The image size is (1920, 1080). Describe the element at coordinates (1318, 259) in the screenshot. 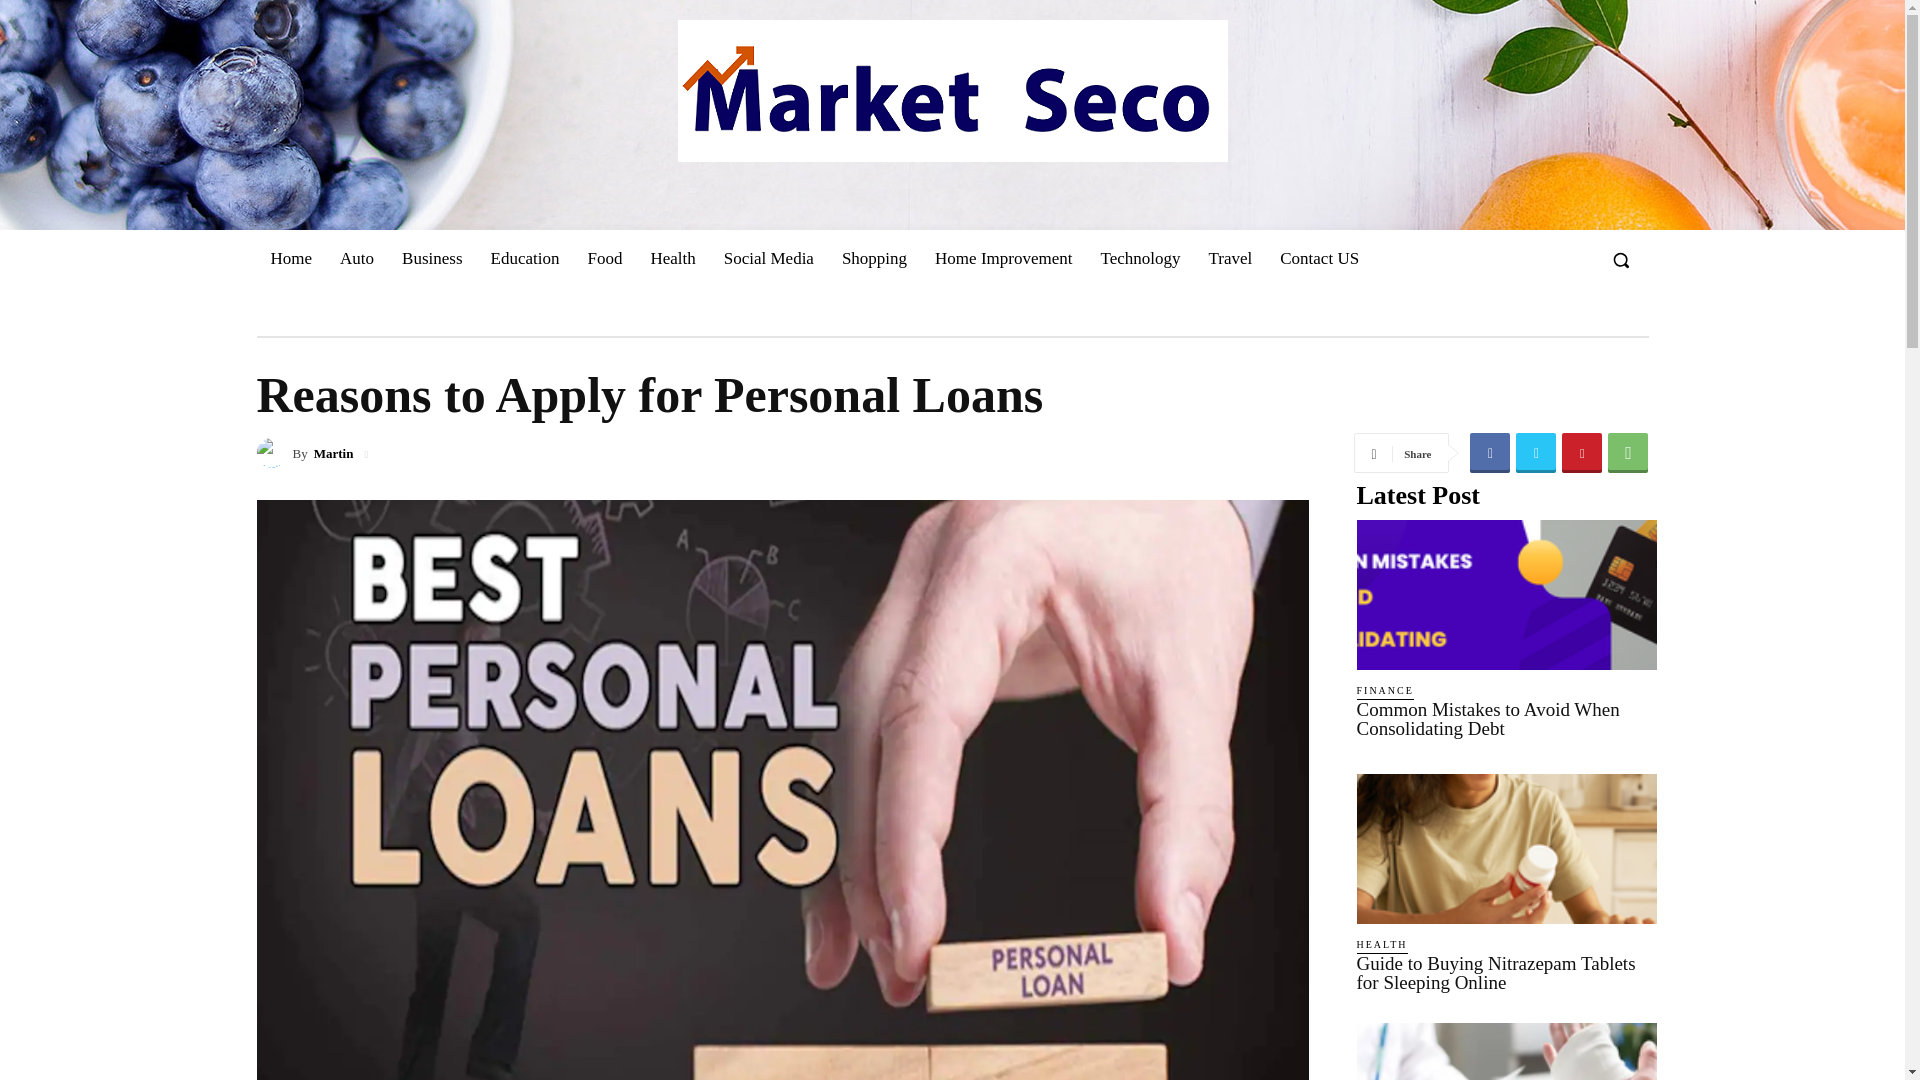

I see `Contact US` at that location.